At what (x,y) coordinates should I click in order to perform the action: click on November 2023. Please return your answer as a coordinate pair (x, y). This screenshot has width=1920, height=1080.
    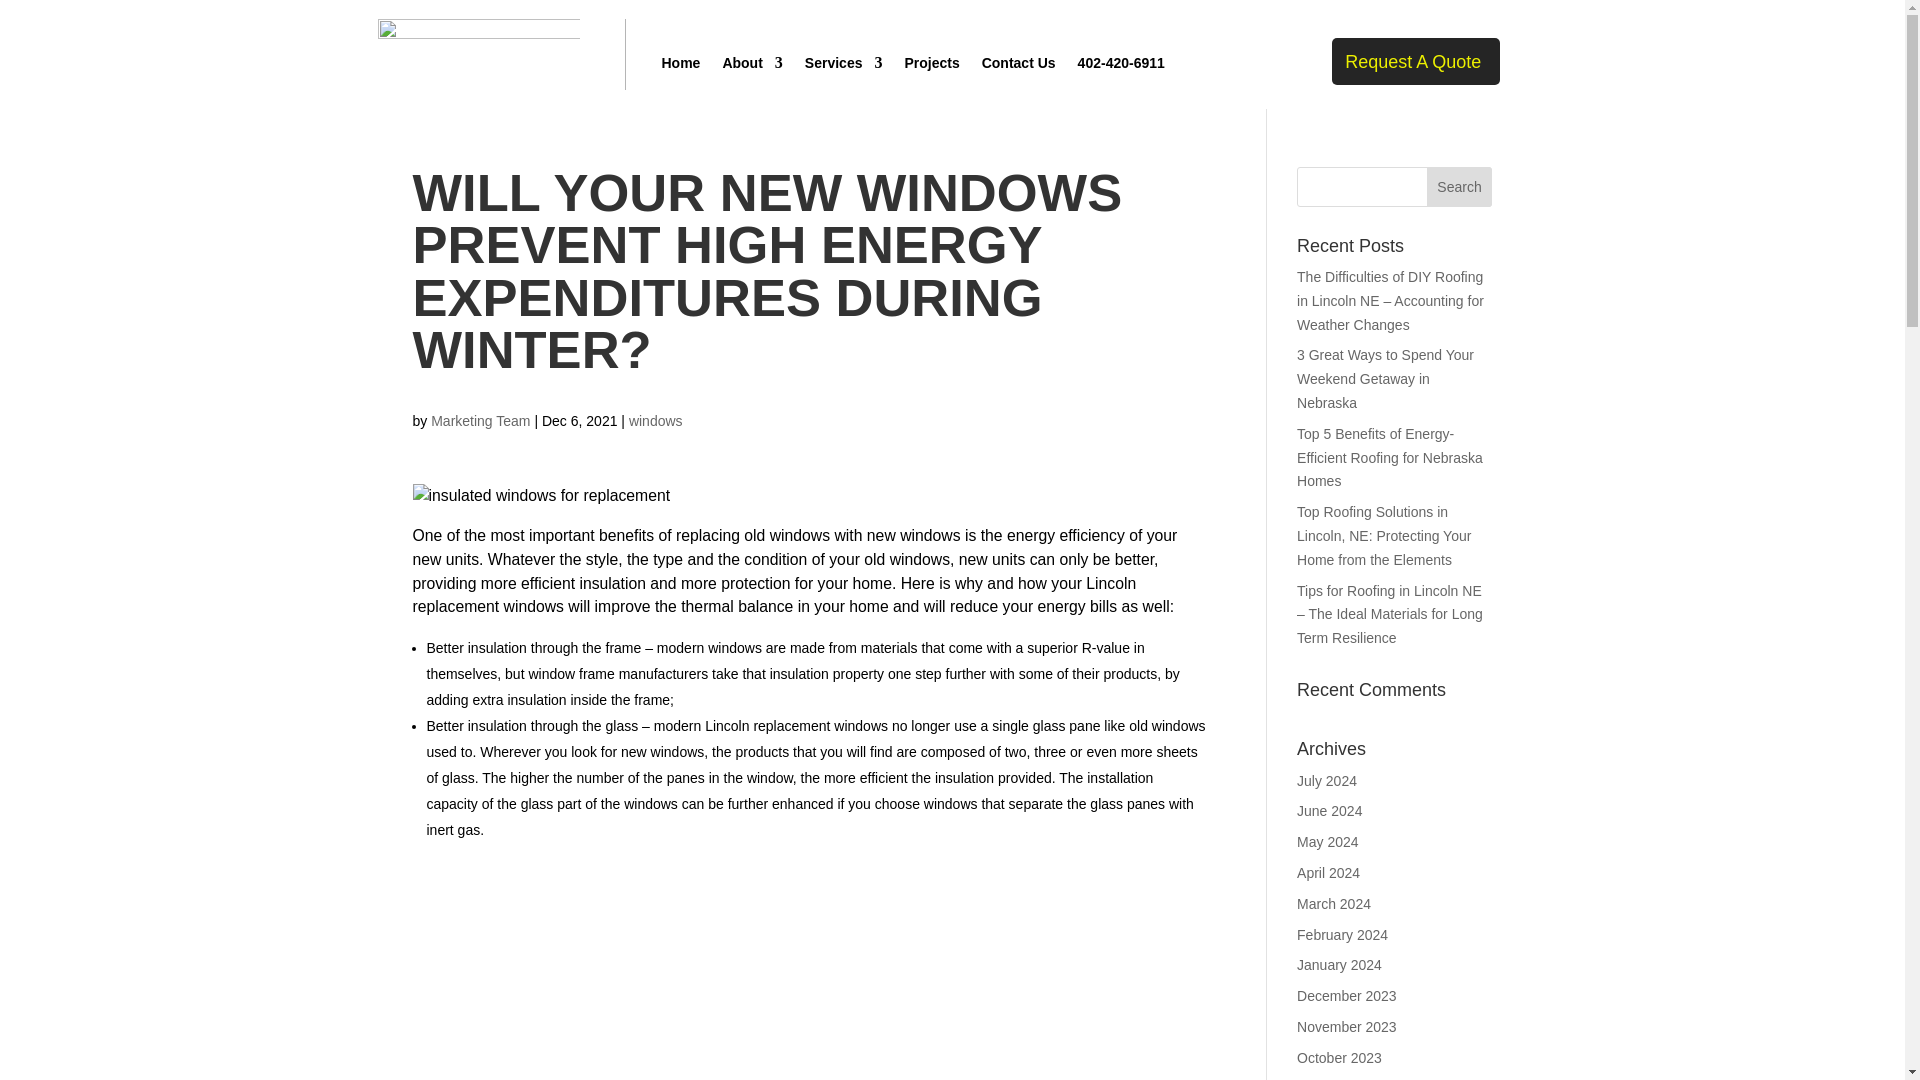
    Looking at the image, I should click on (1347, 1026).